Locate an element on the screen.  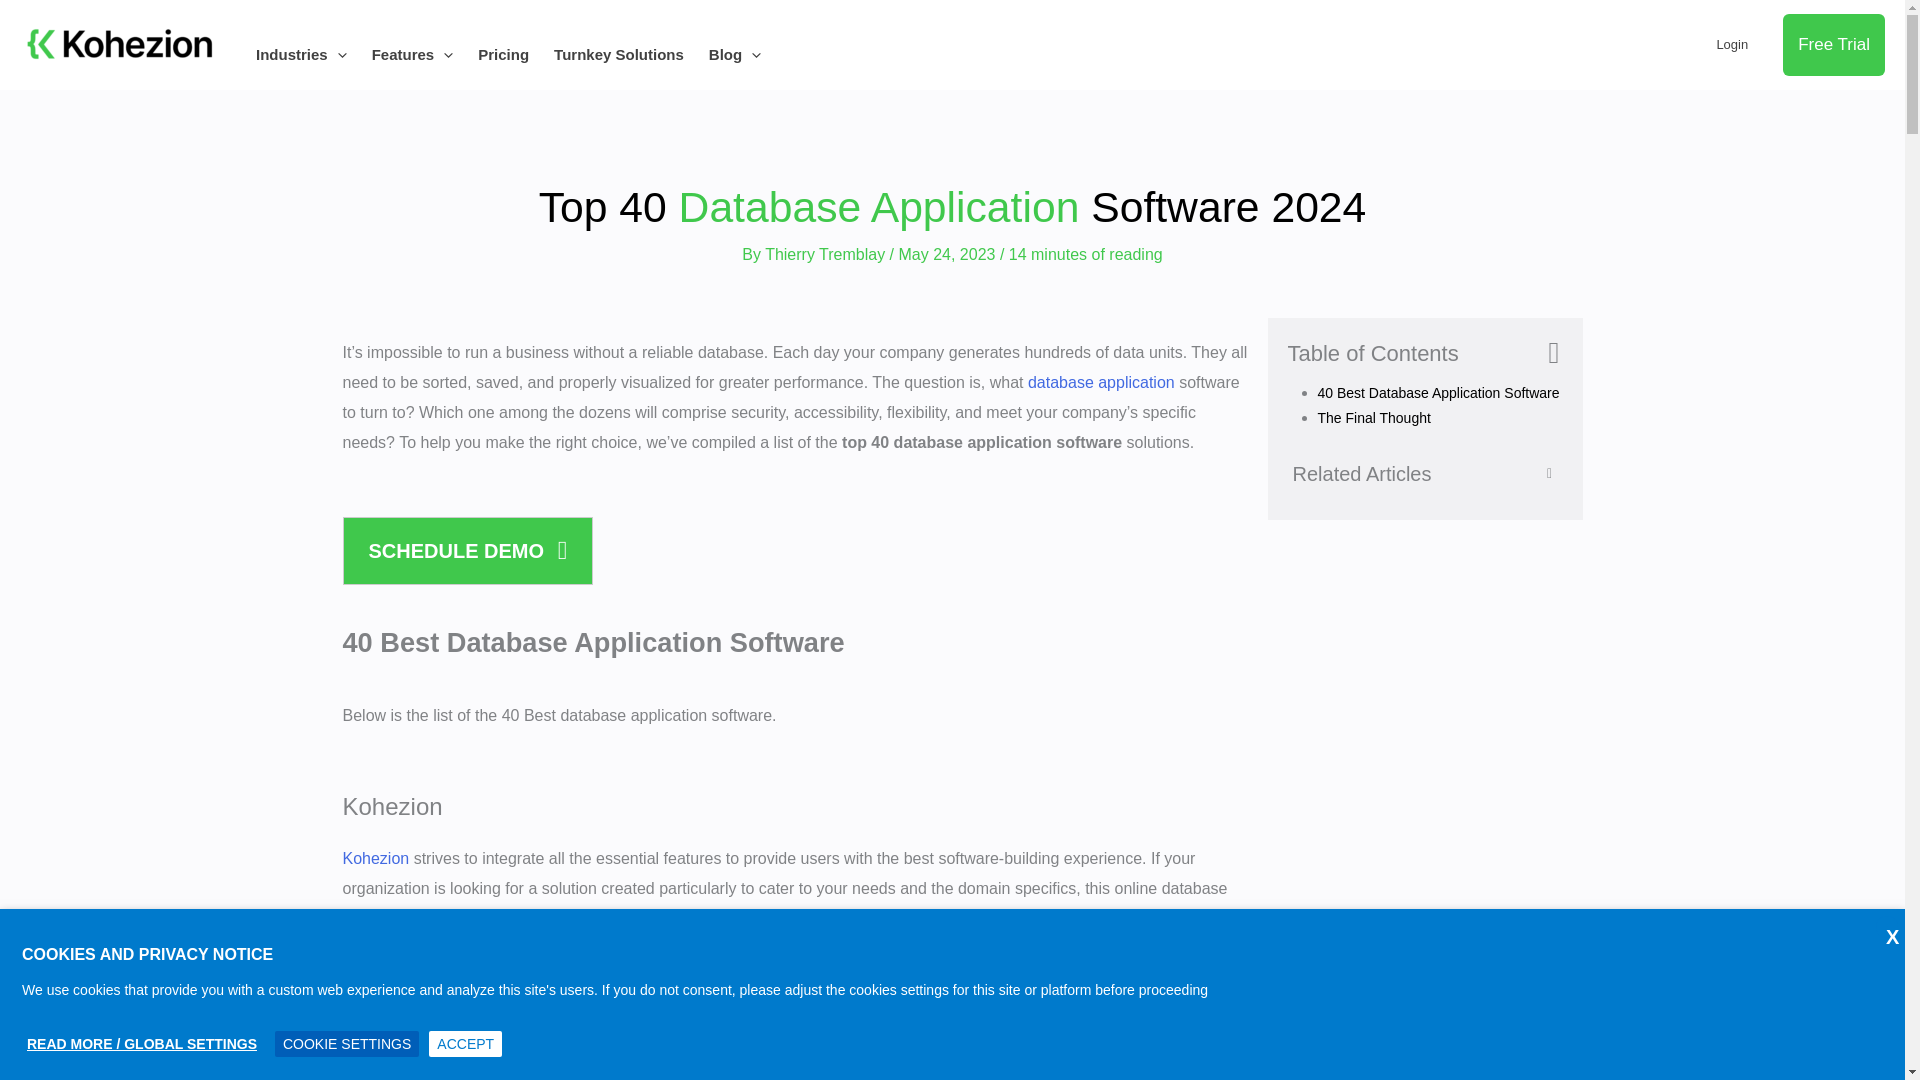
Turnkey Solutions is located at coordinates (631, 54).